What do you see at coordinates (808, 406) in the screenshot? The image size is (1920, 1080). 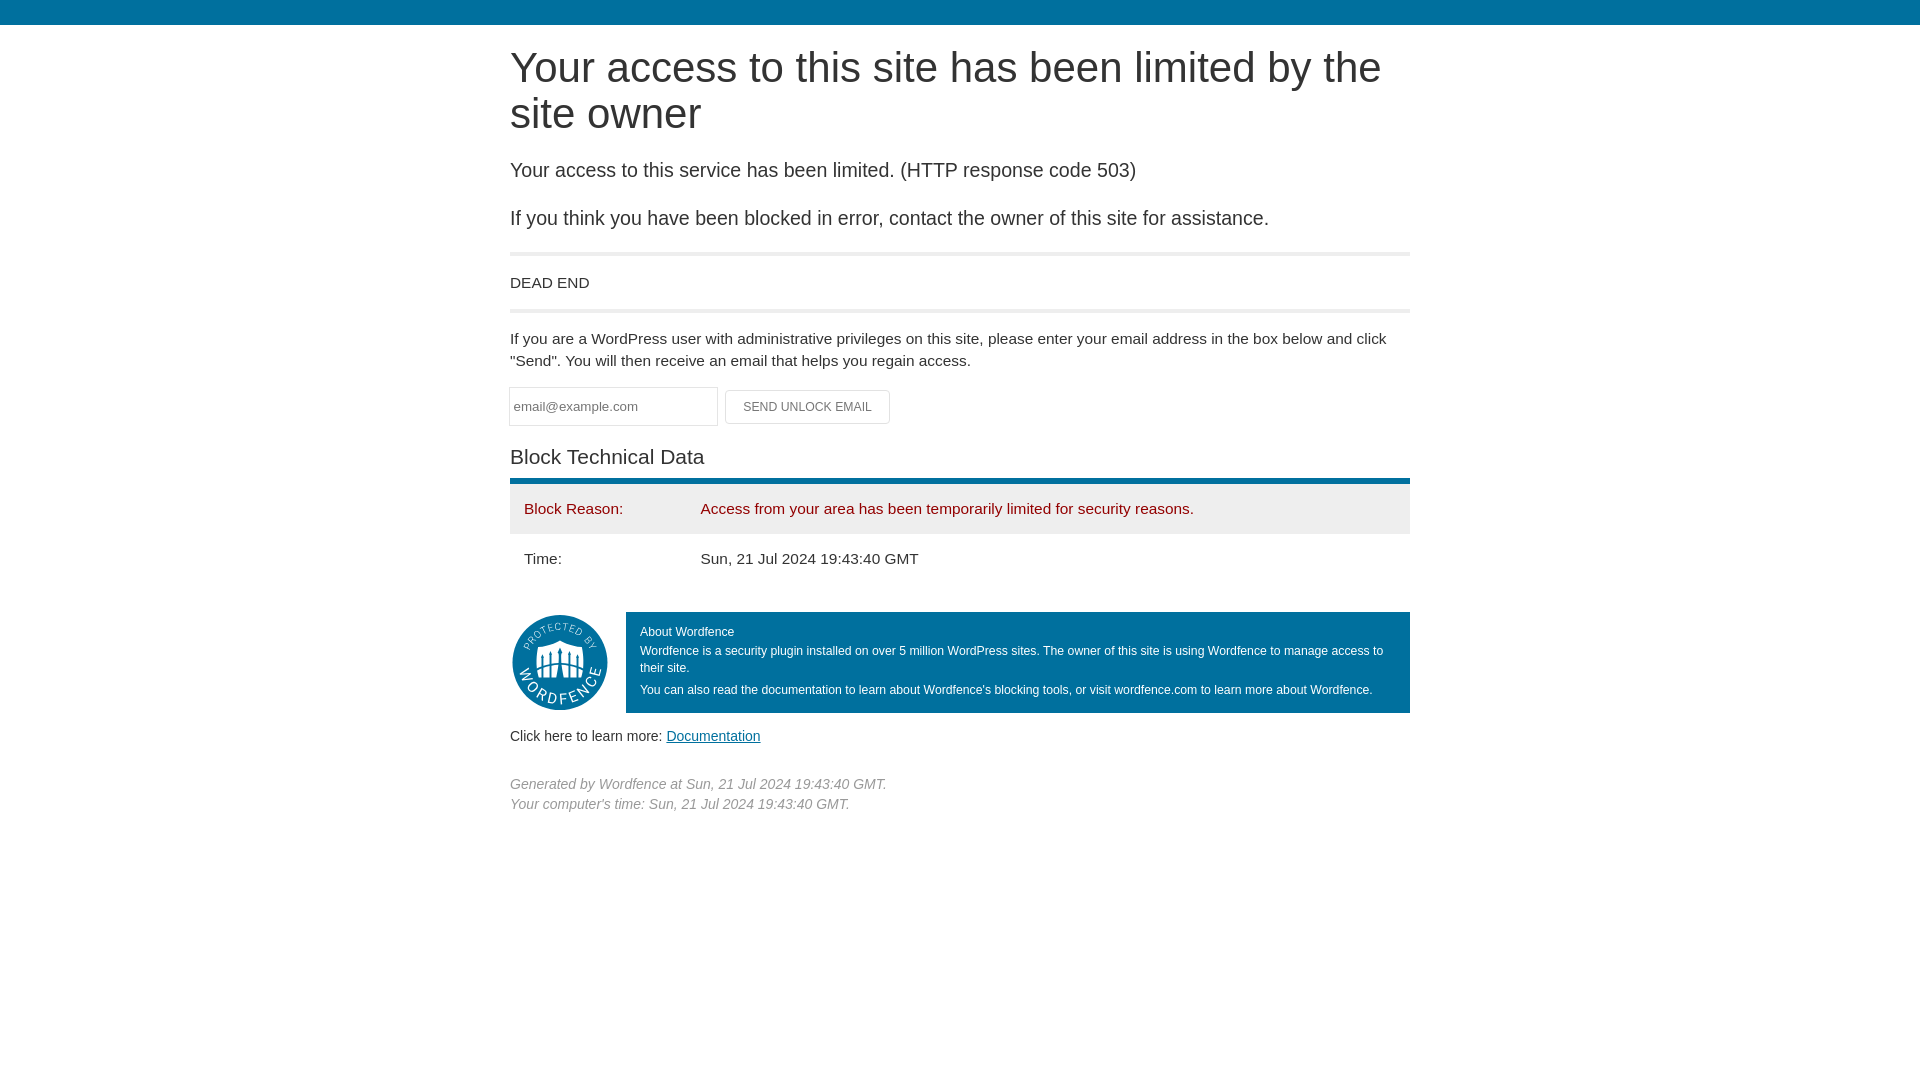 I see `Send Unlock Email` at bounding box center [808, 406].